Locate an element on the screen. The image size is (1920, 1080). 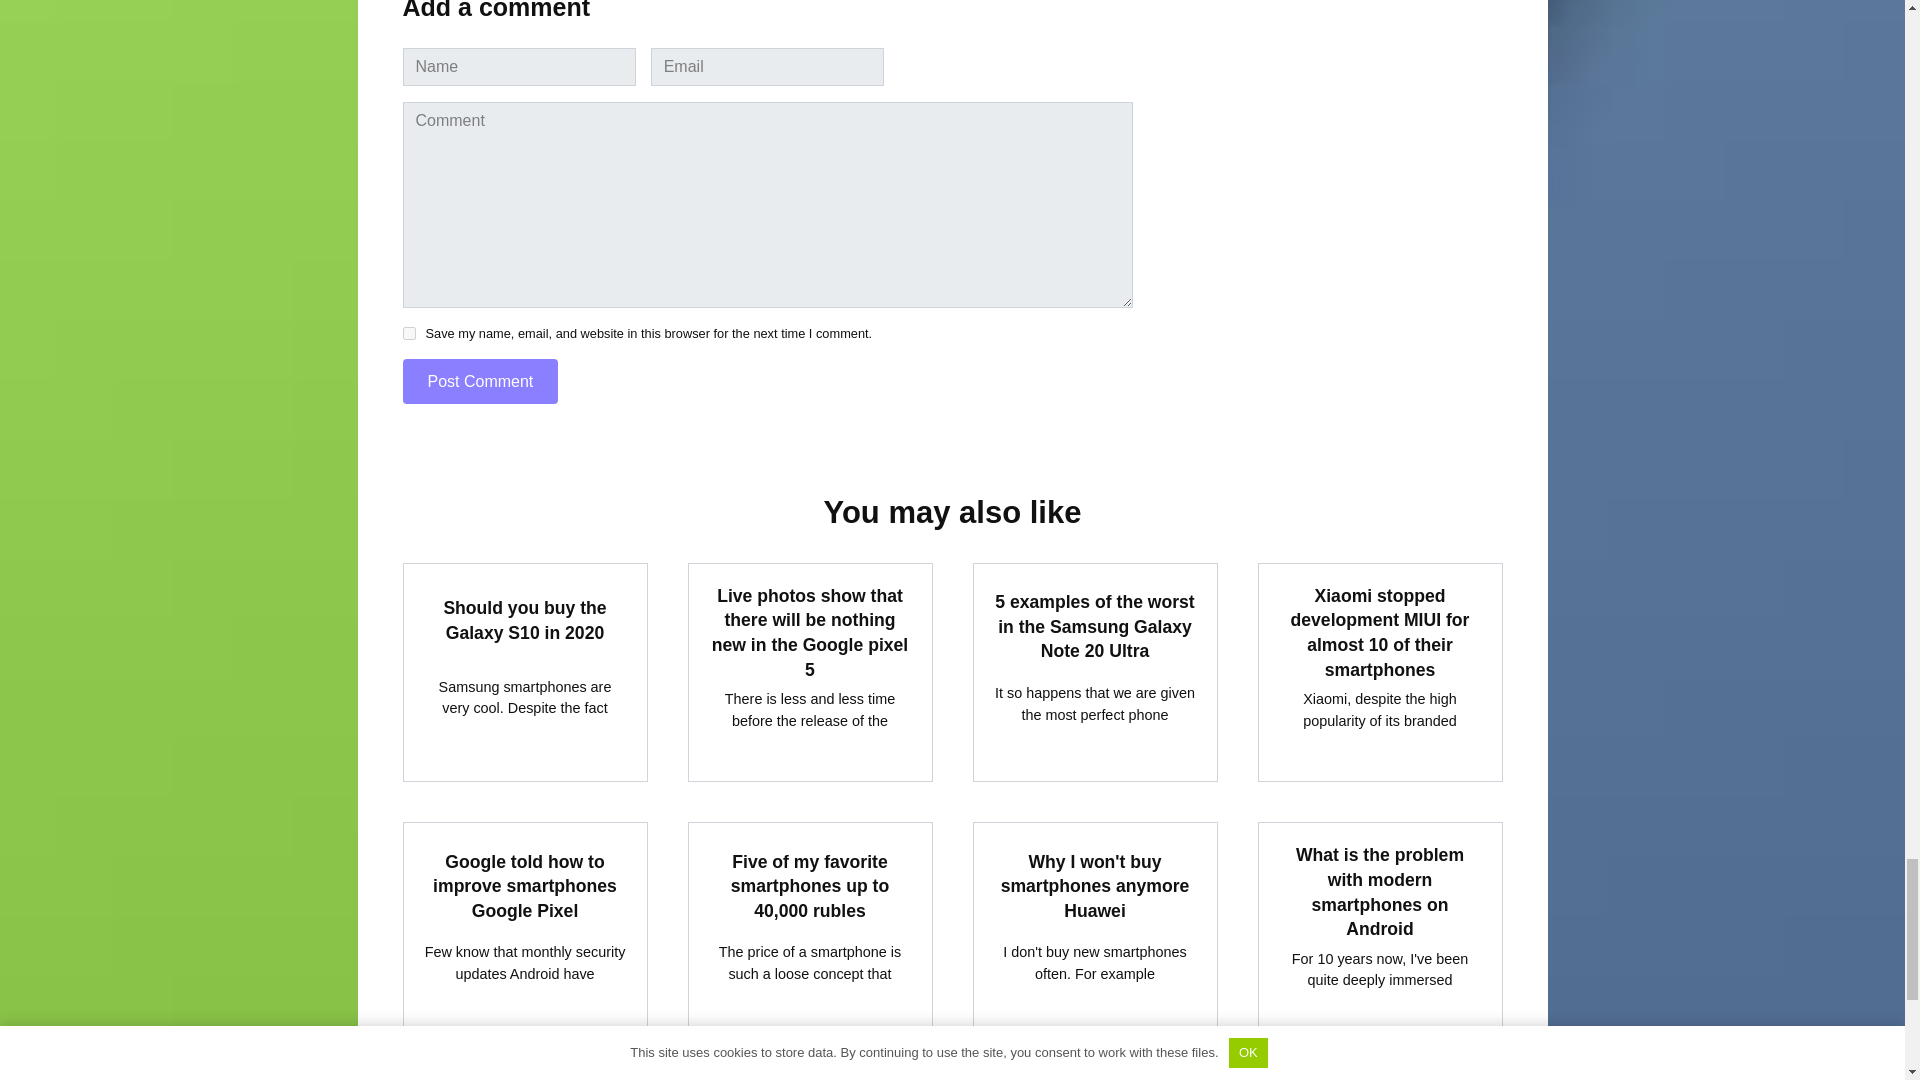
Post Comment is located at coordinates (480, 380).